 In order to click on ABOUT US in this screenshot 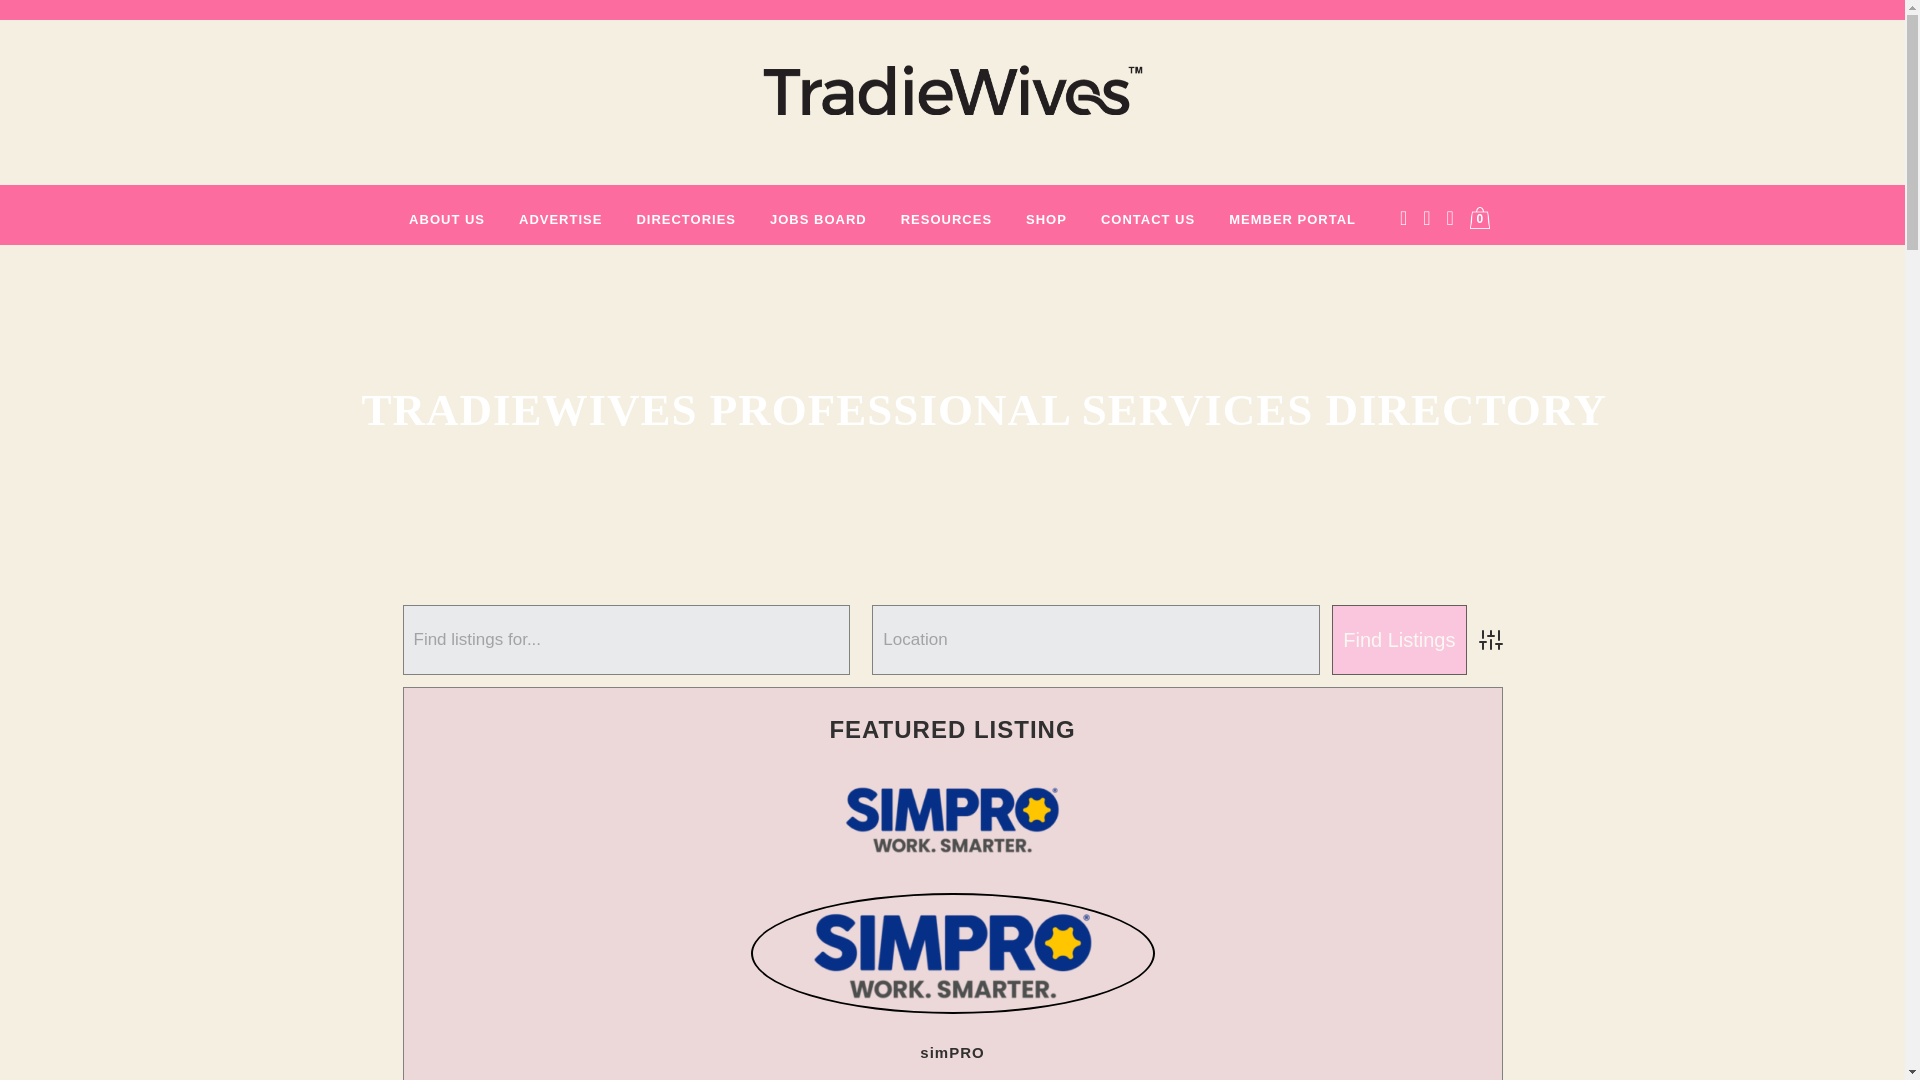, I will do `click(446, 220)`.